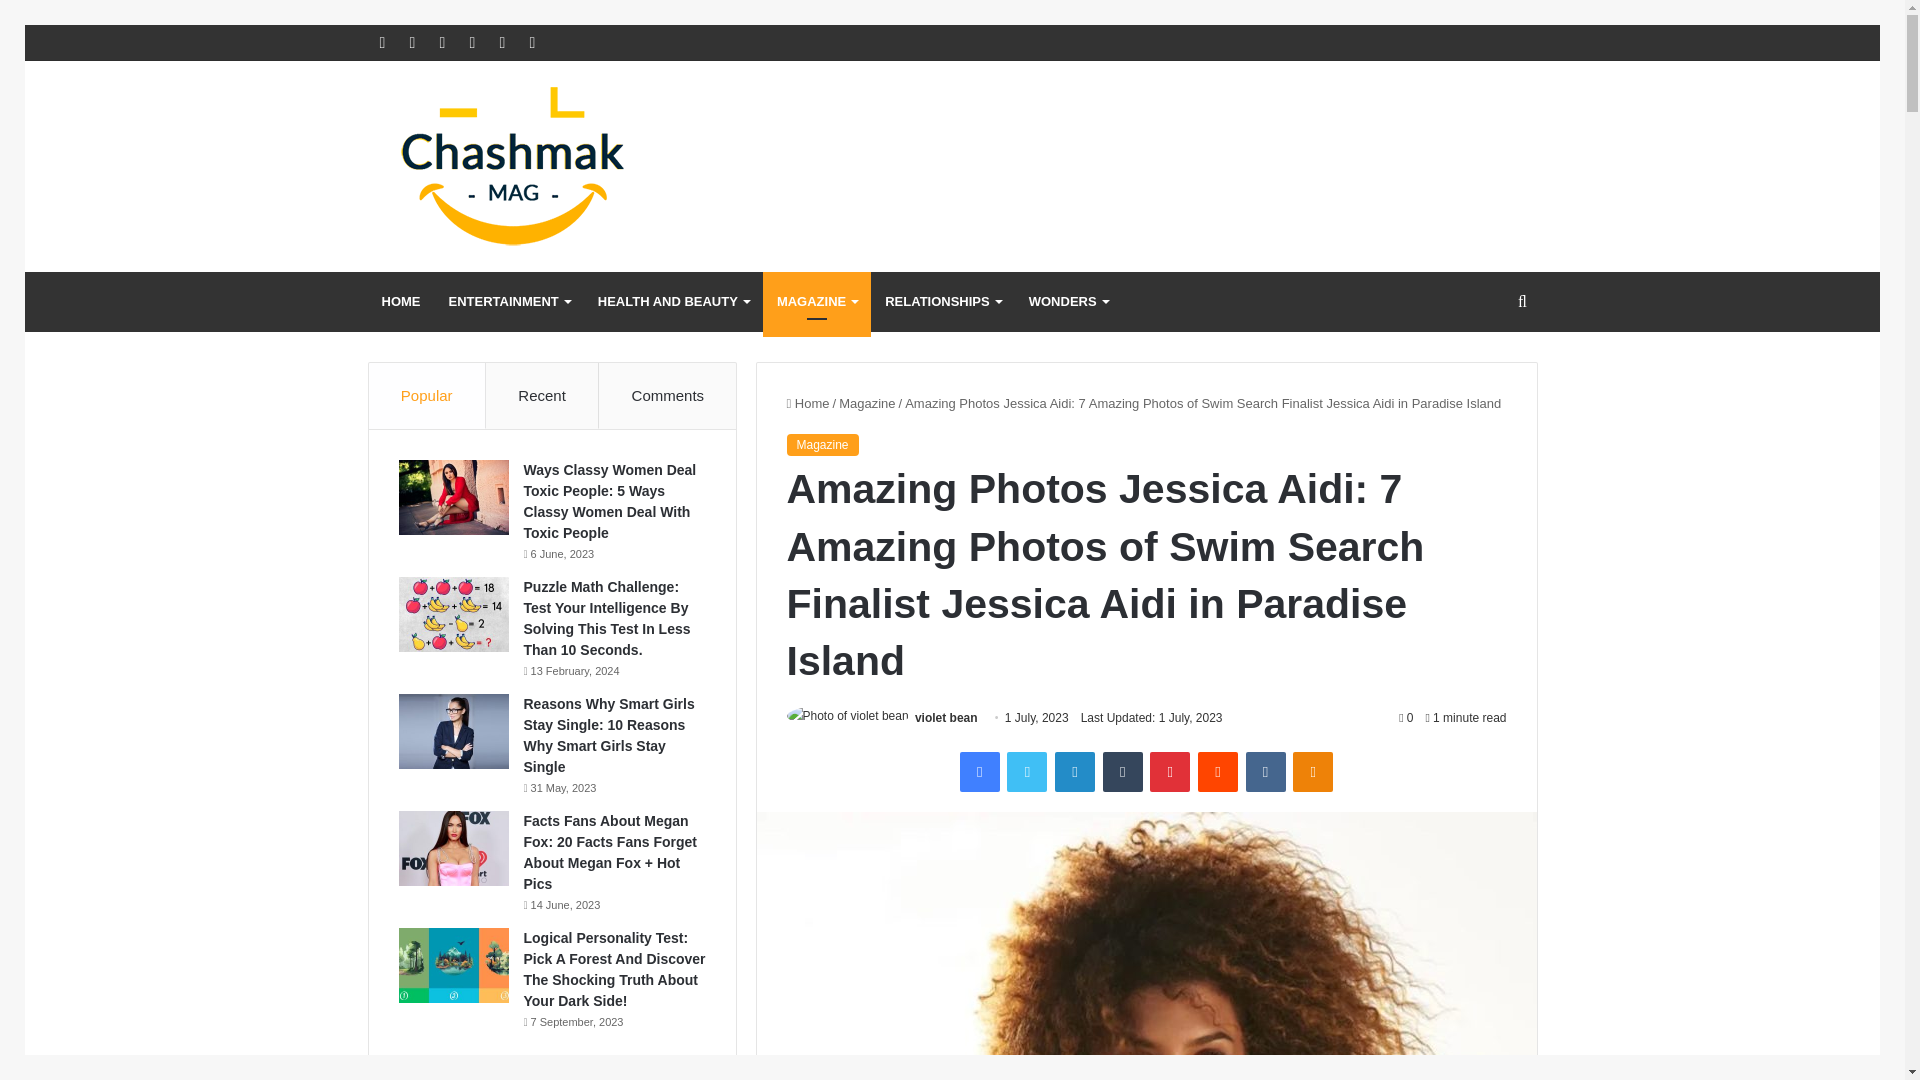 This screenshot has width=1920, height=1080. Describe the element at coordinates (1312, 771) in the screenshot. I see `Odnoklassniki` at that location.